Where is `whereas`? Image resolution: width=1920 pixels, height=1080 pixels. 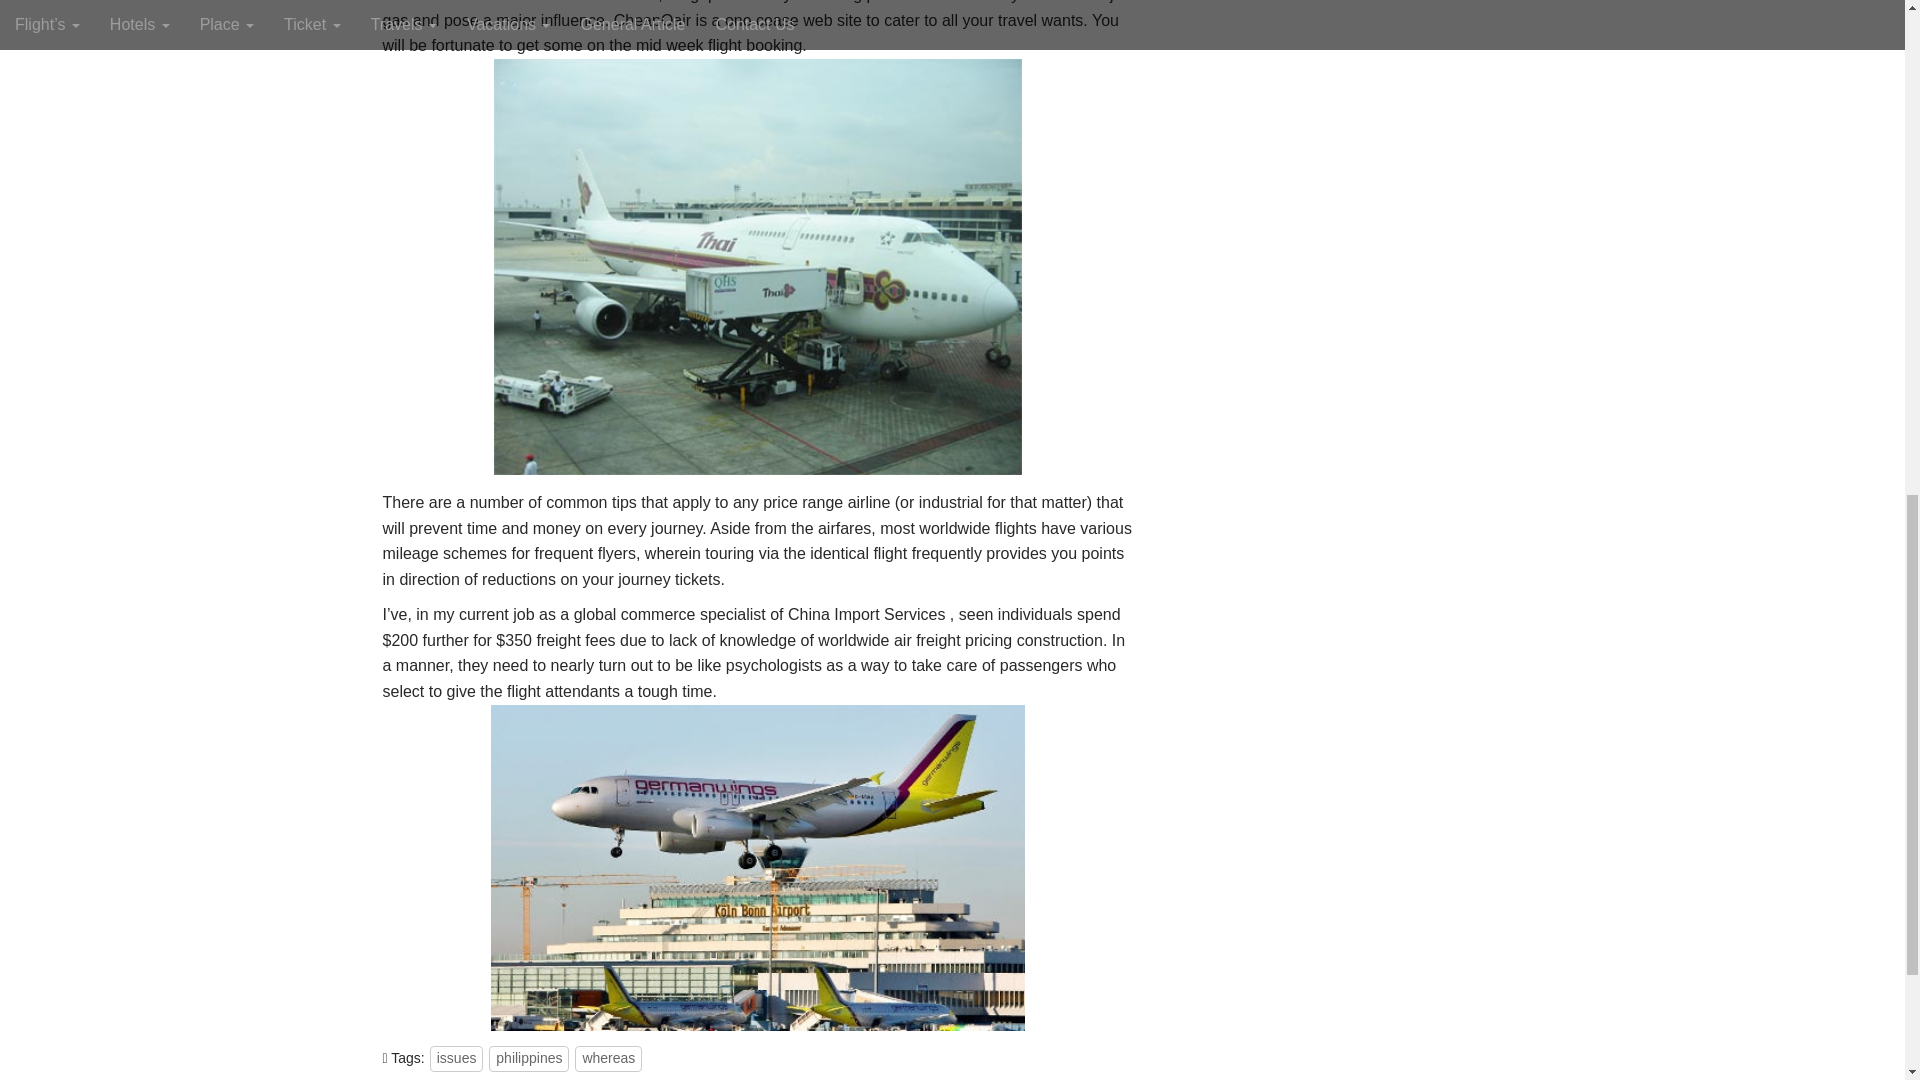
whereas is located at coordinates (608, 1059).